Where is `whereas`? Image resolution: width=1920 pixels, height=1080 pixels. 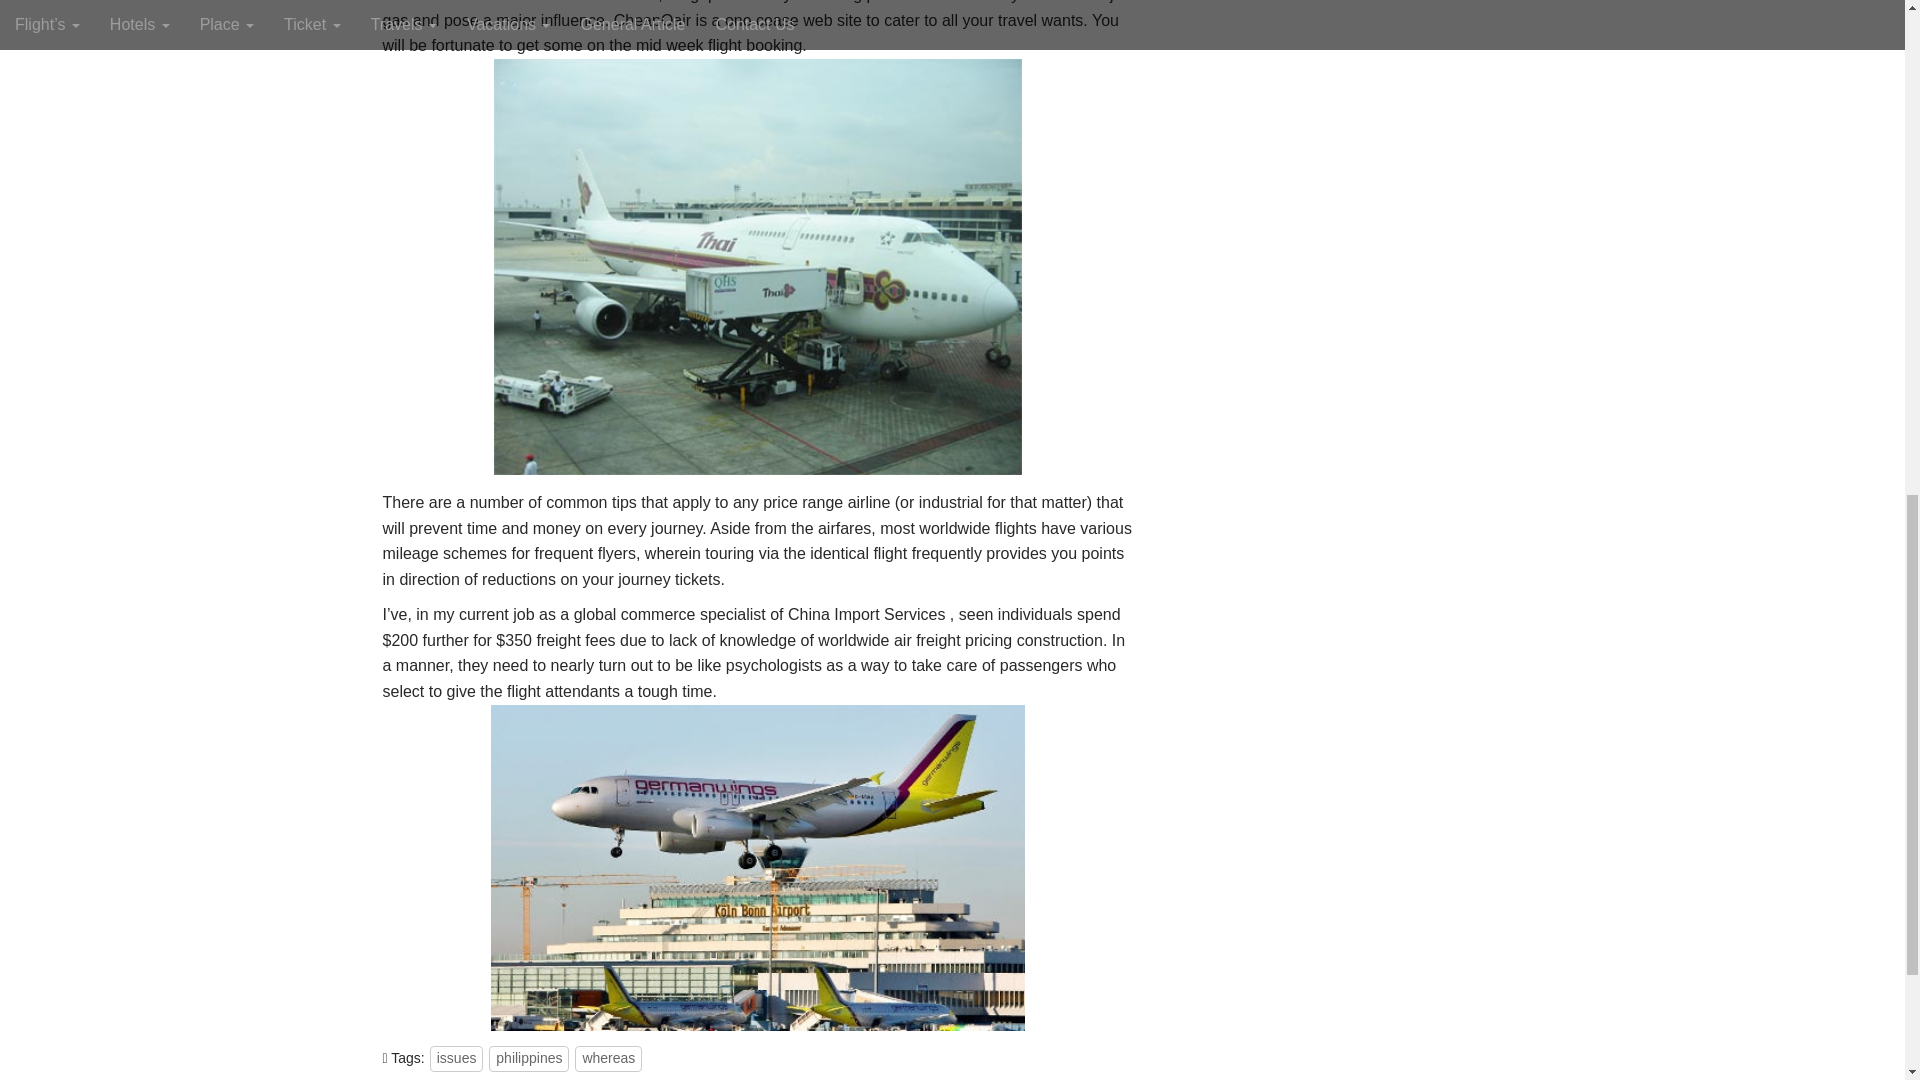
whereas is located at coordinates (608, 1059).